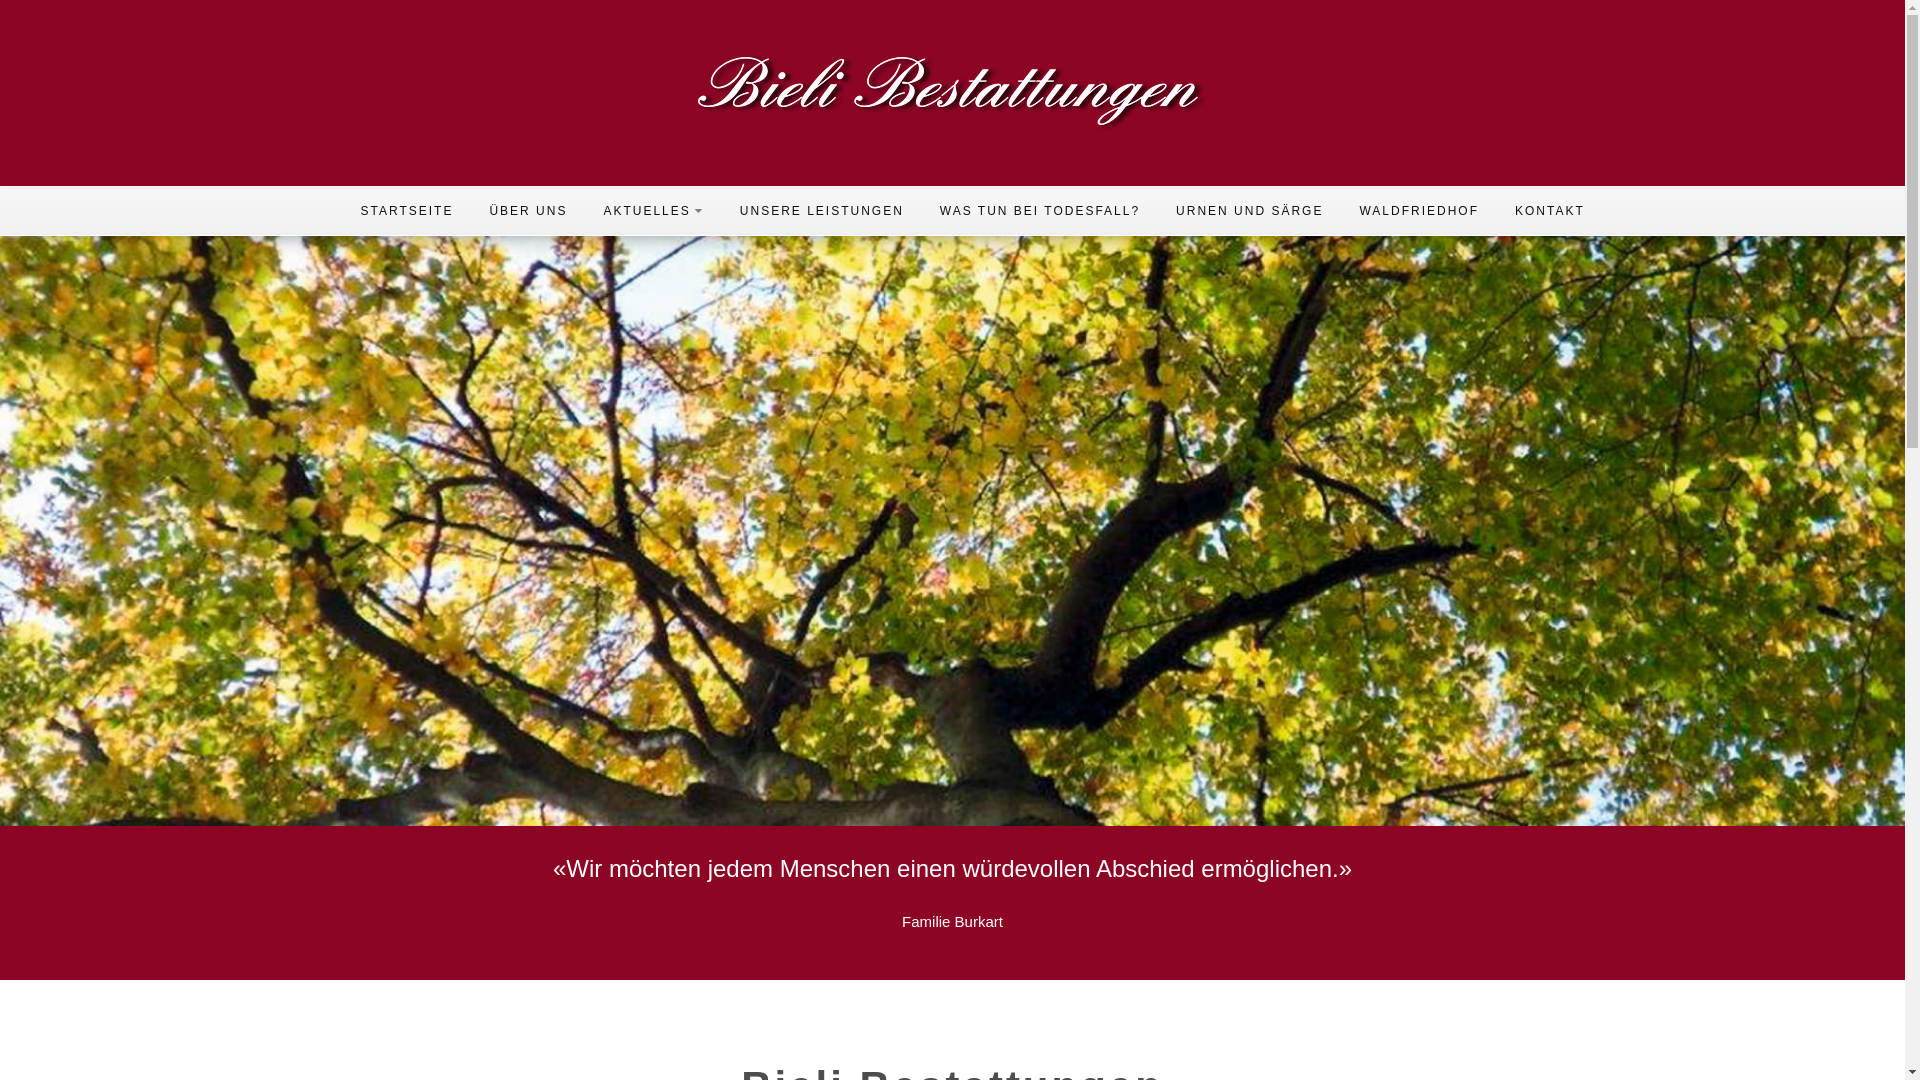 The width and height of the screenshot is (1920, 1080). I want to click on STARTSEITE, so click(406, 210).